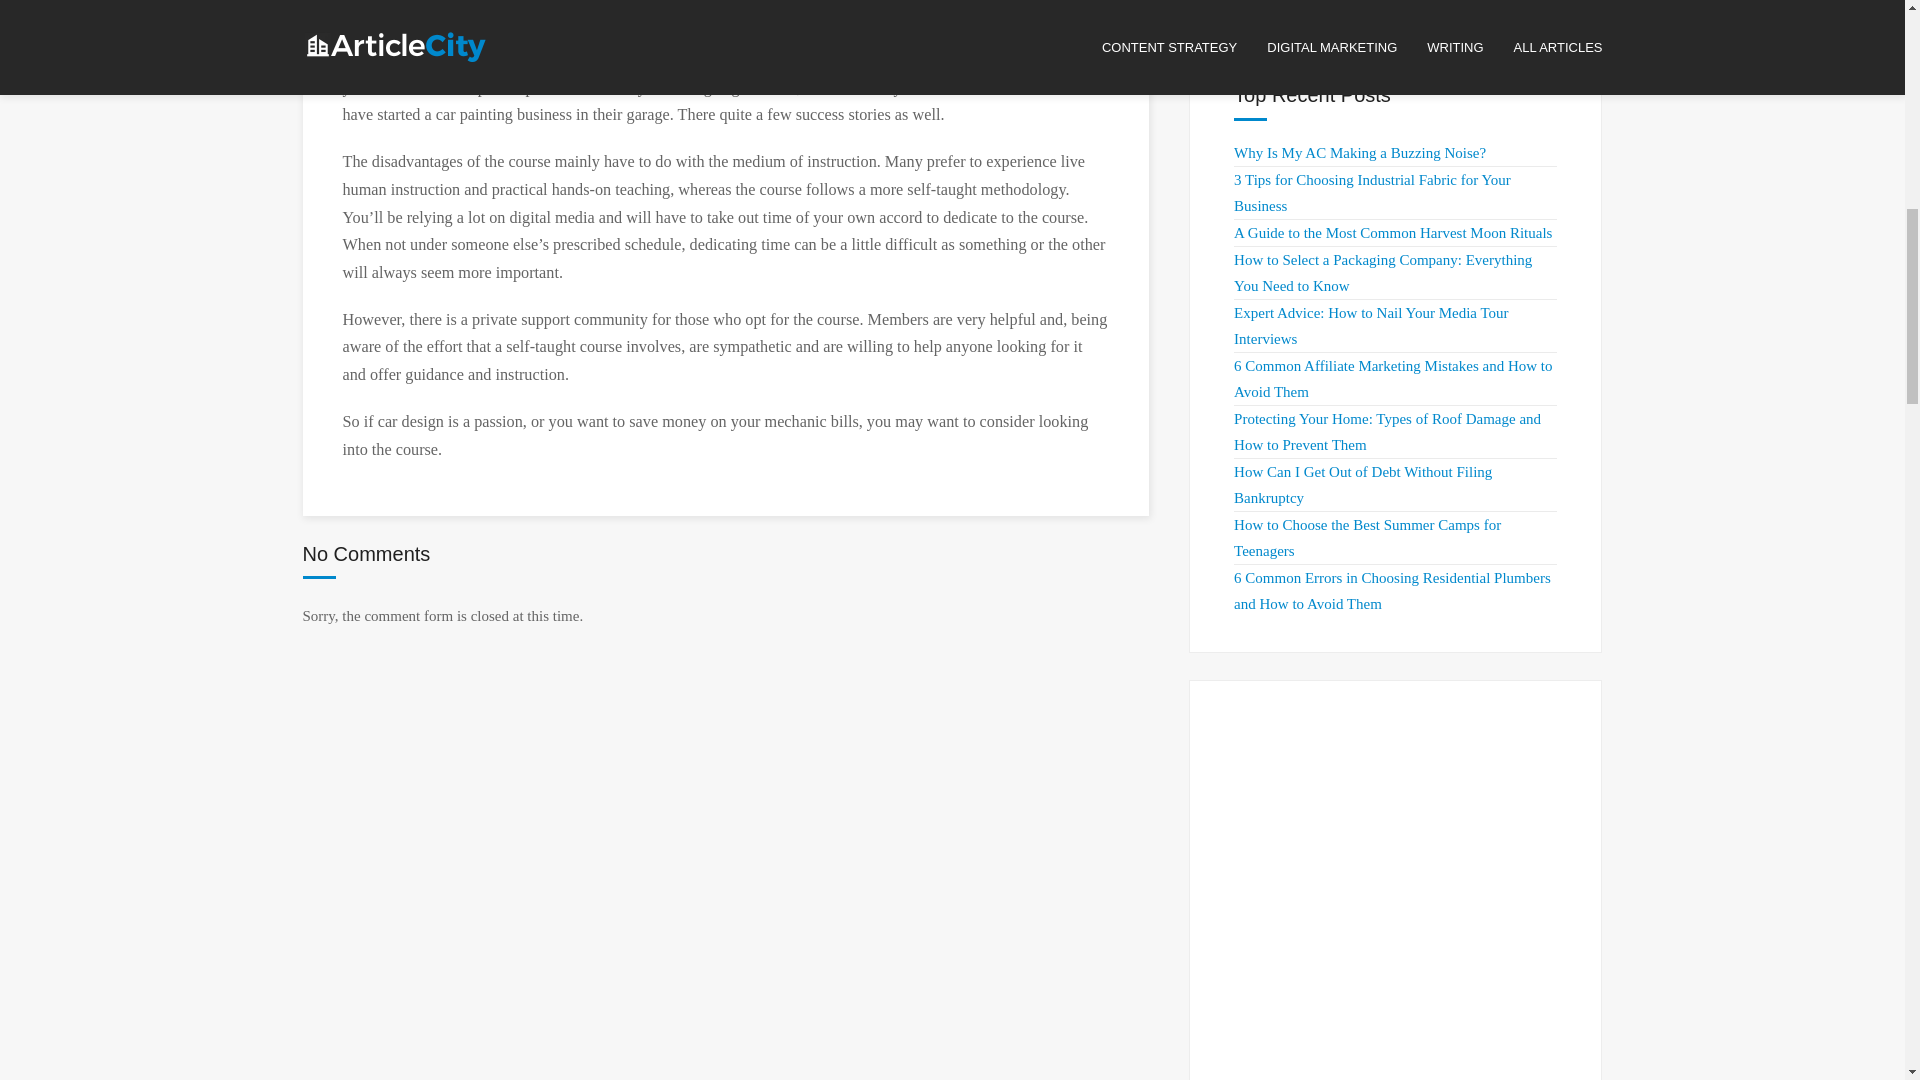 This screenshot has height=1080, width=1920. I want to click on How Can I Get Out of Debt Without Filing Bankruptcy, so click(1362, 485).